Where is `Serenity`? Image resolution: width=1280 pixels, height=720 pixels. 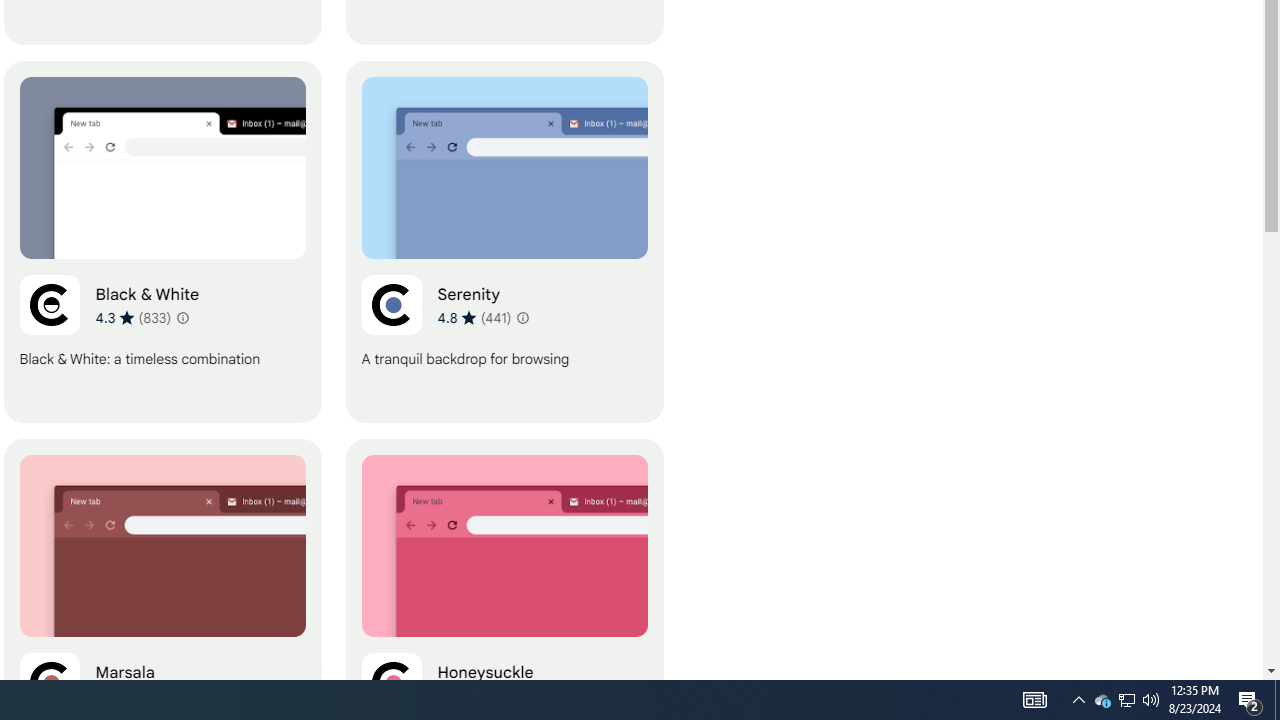 Serenity is located at coordinates (504, 242).